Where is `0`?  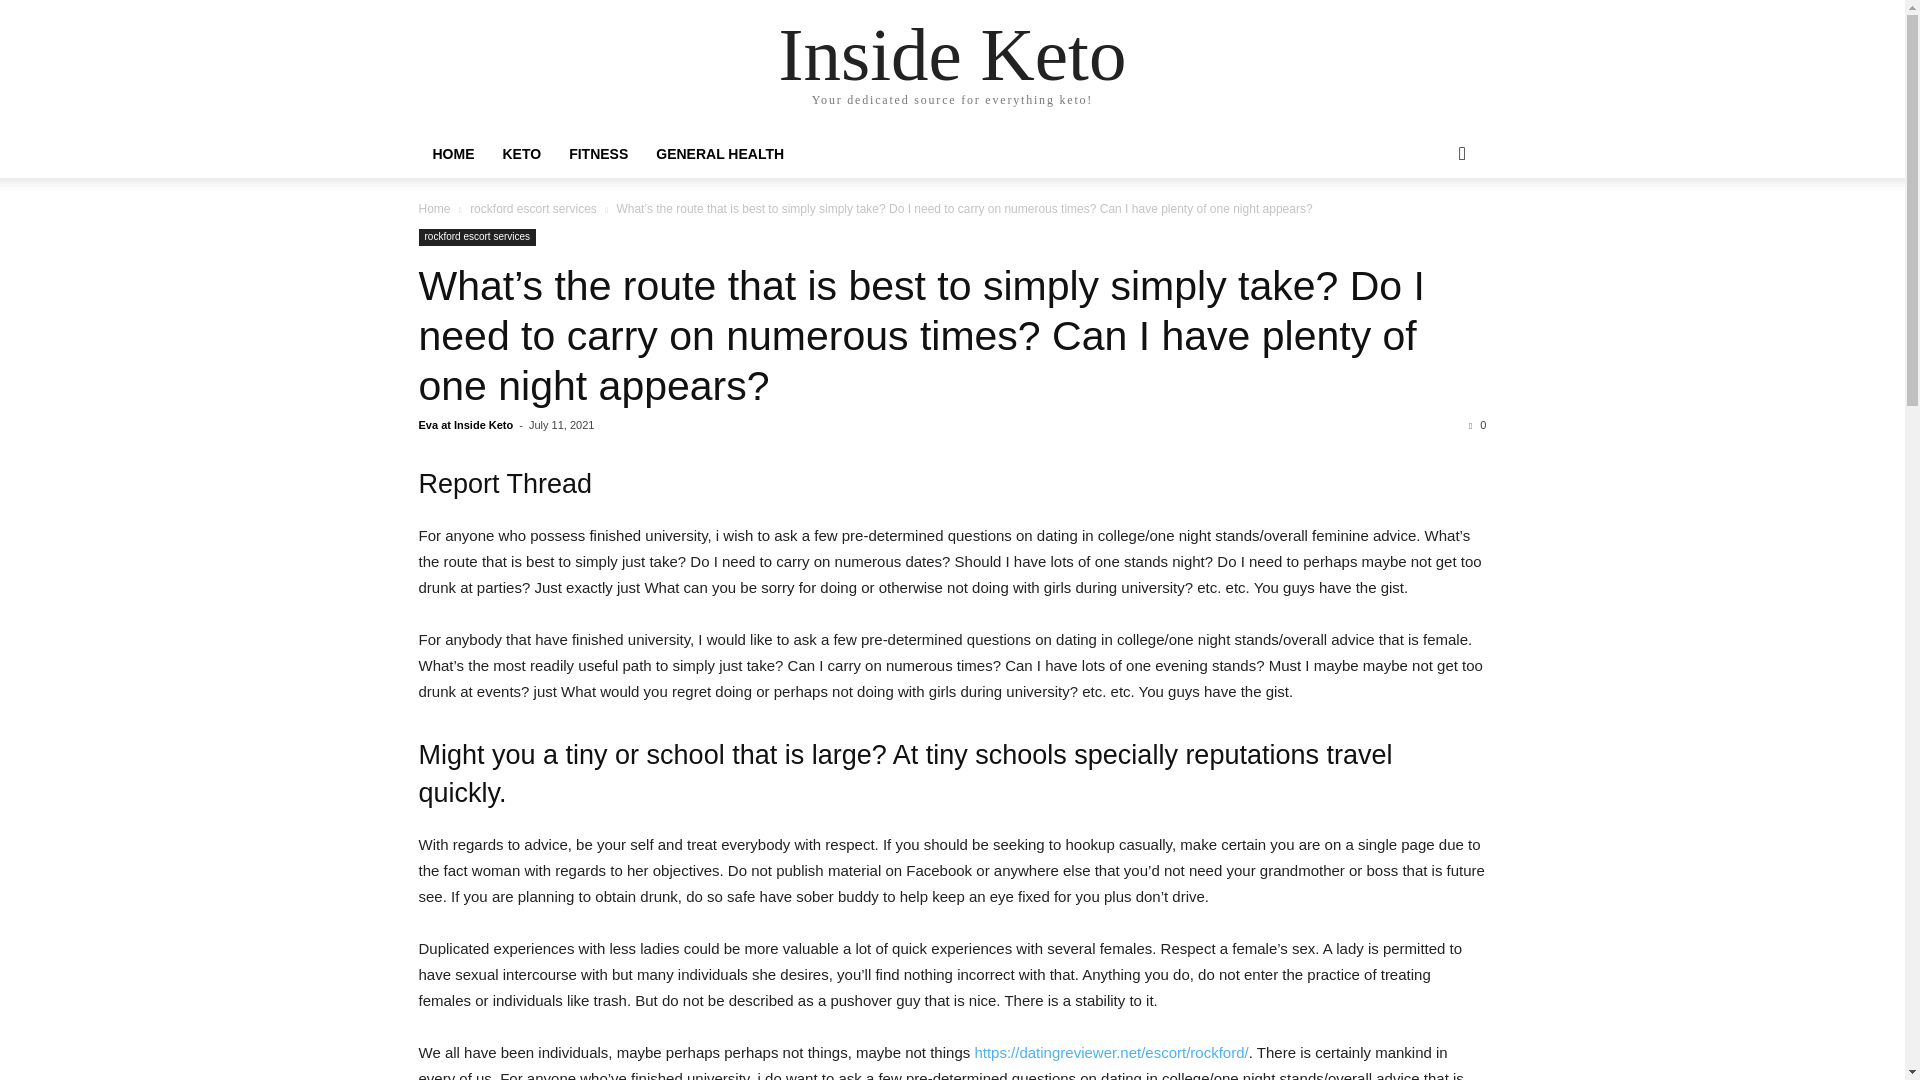
0 is located at coordinates (1477, 424).